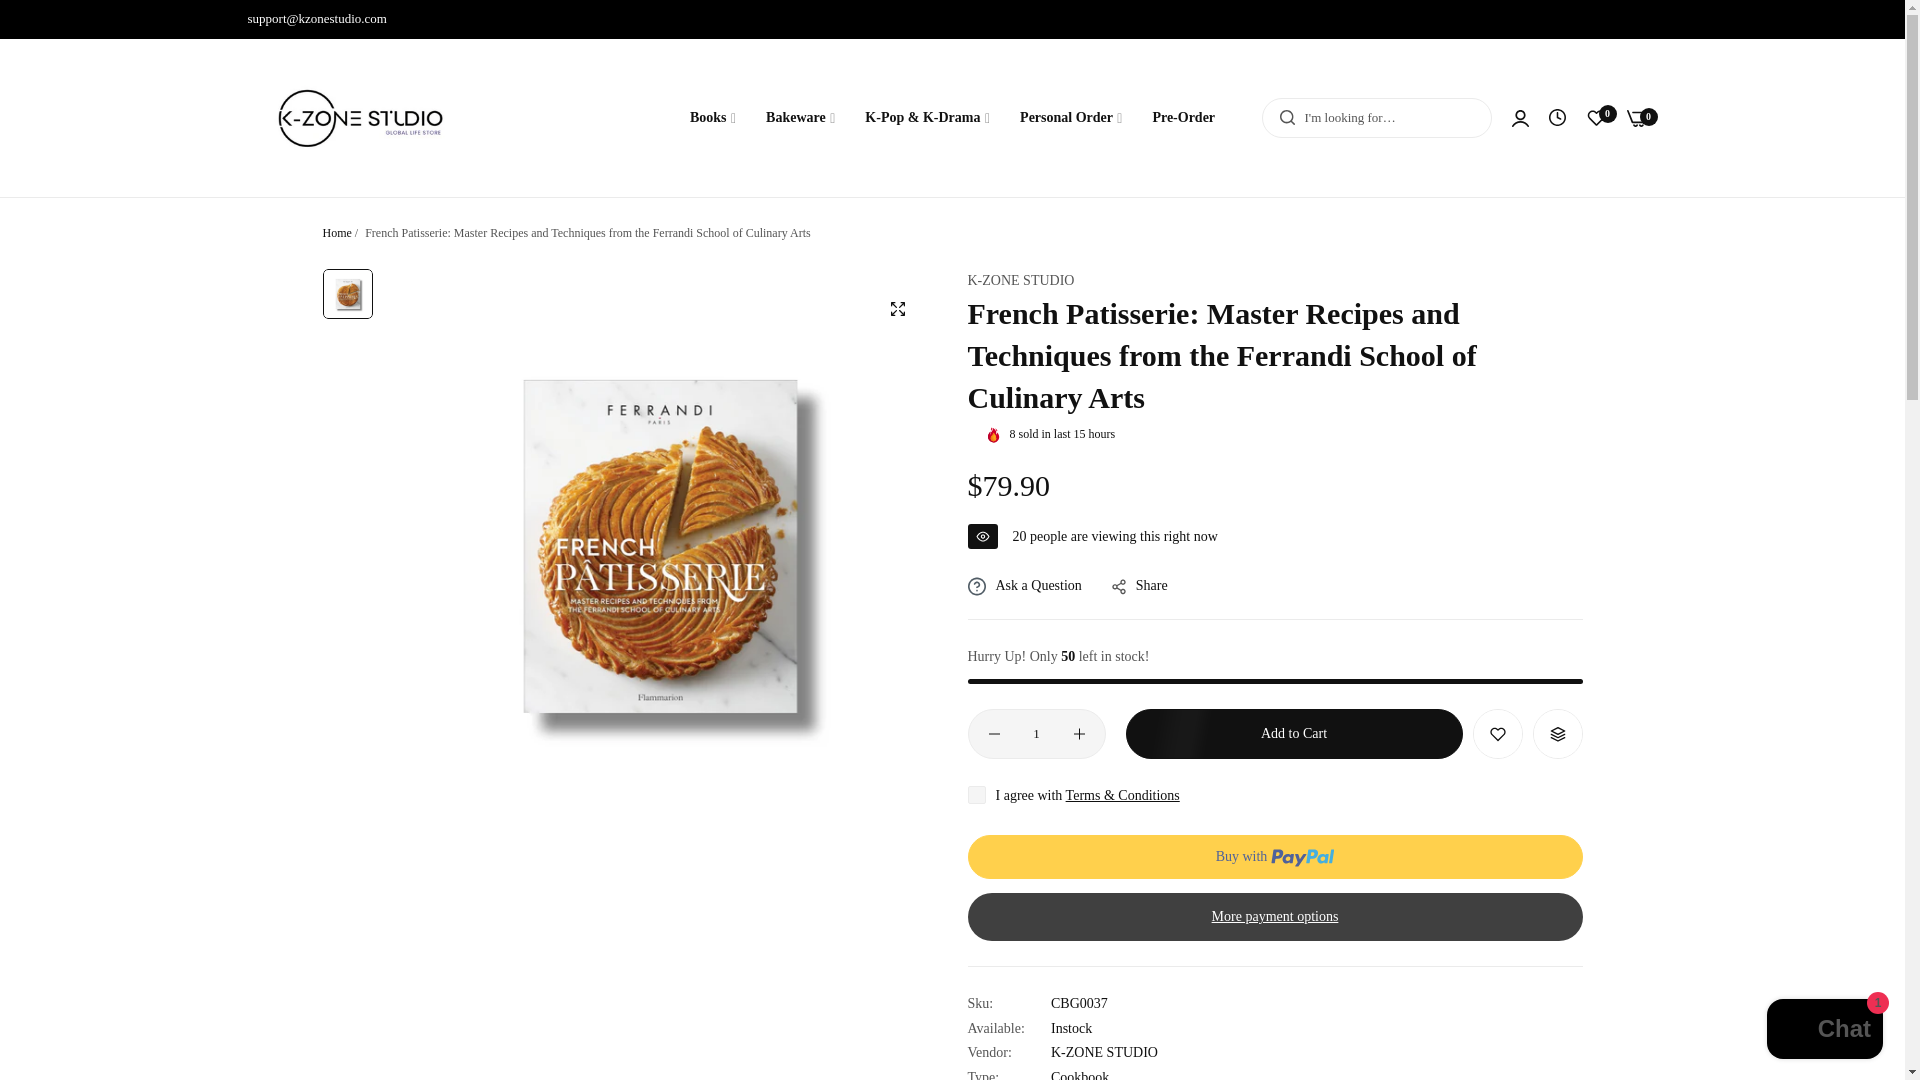 The image size is (1920, 1080). Describe the element at coordinates (1036, 734) in the screenshot. I see `1` at that location.